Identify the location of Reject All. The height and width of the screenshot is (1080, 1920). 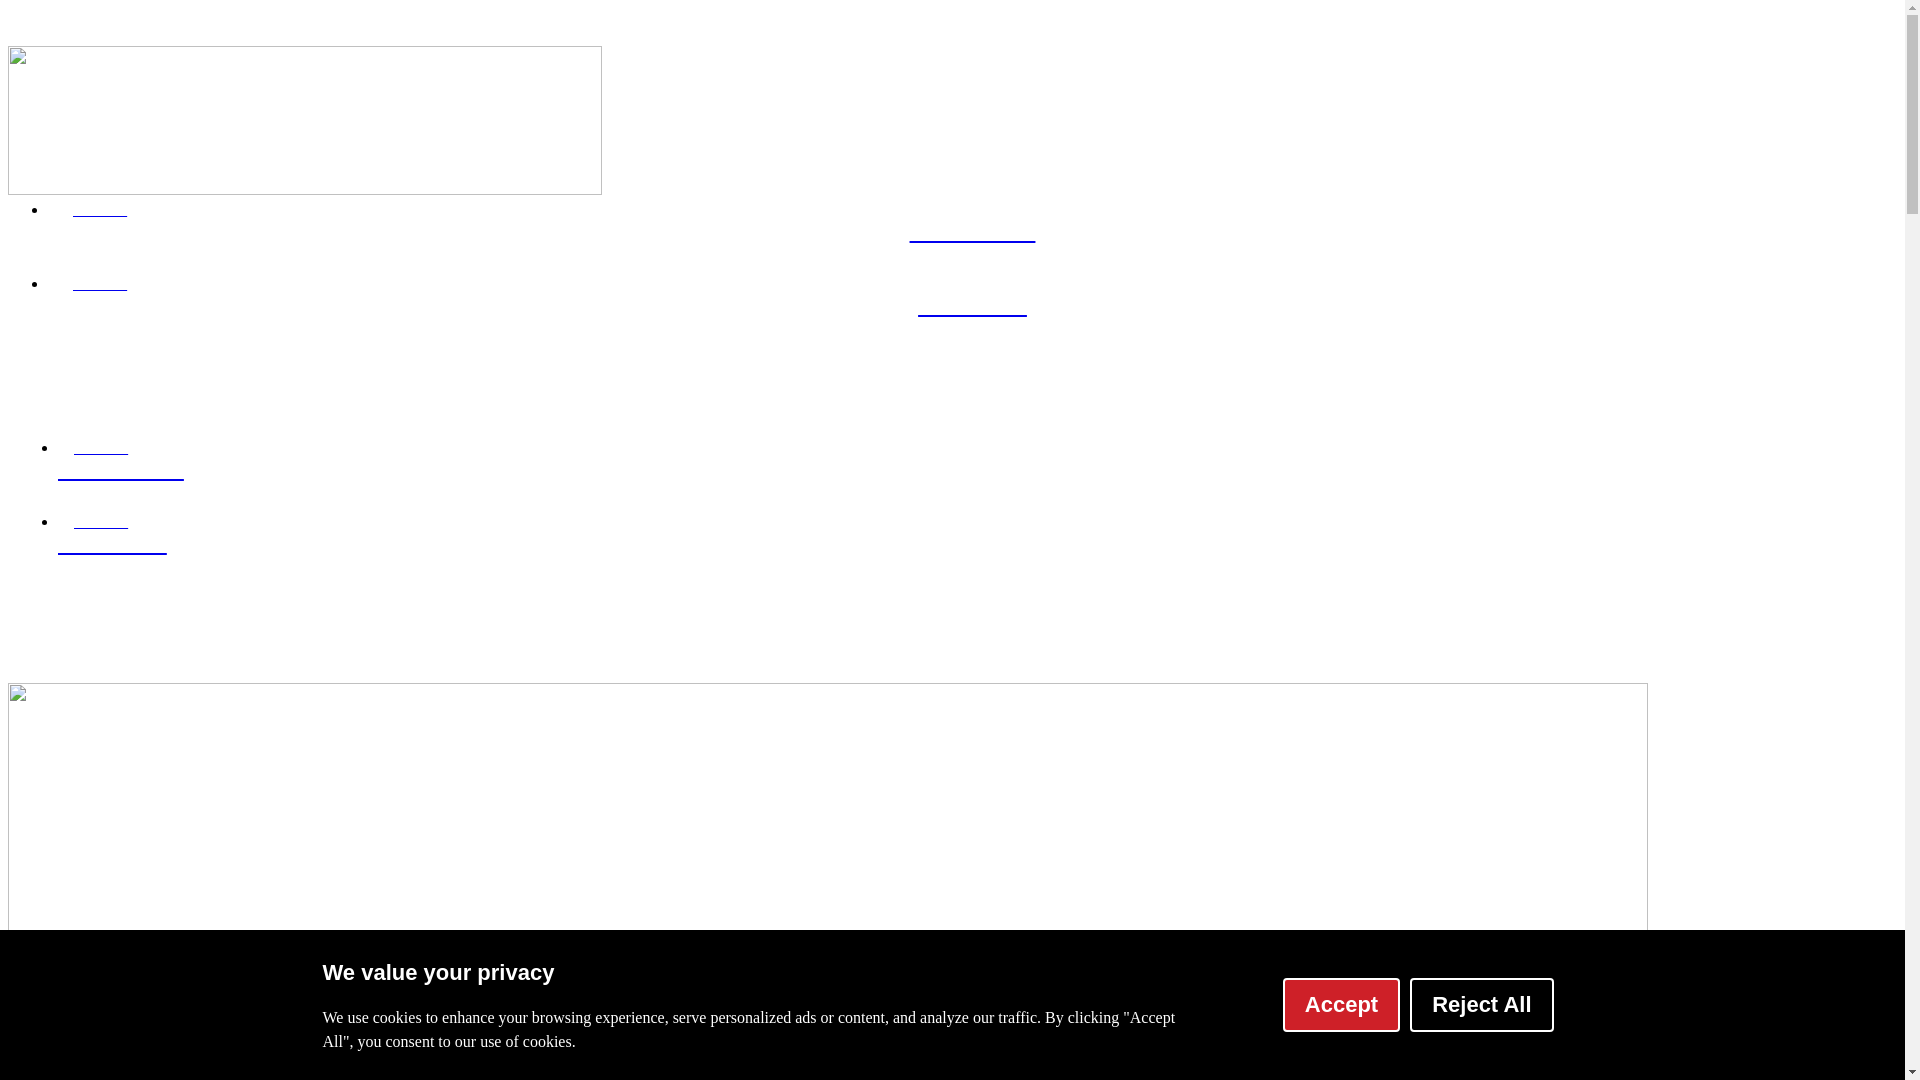
(1482, 1005).